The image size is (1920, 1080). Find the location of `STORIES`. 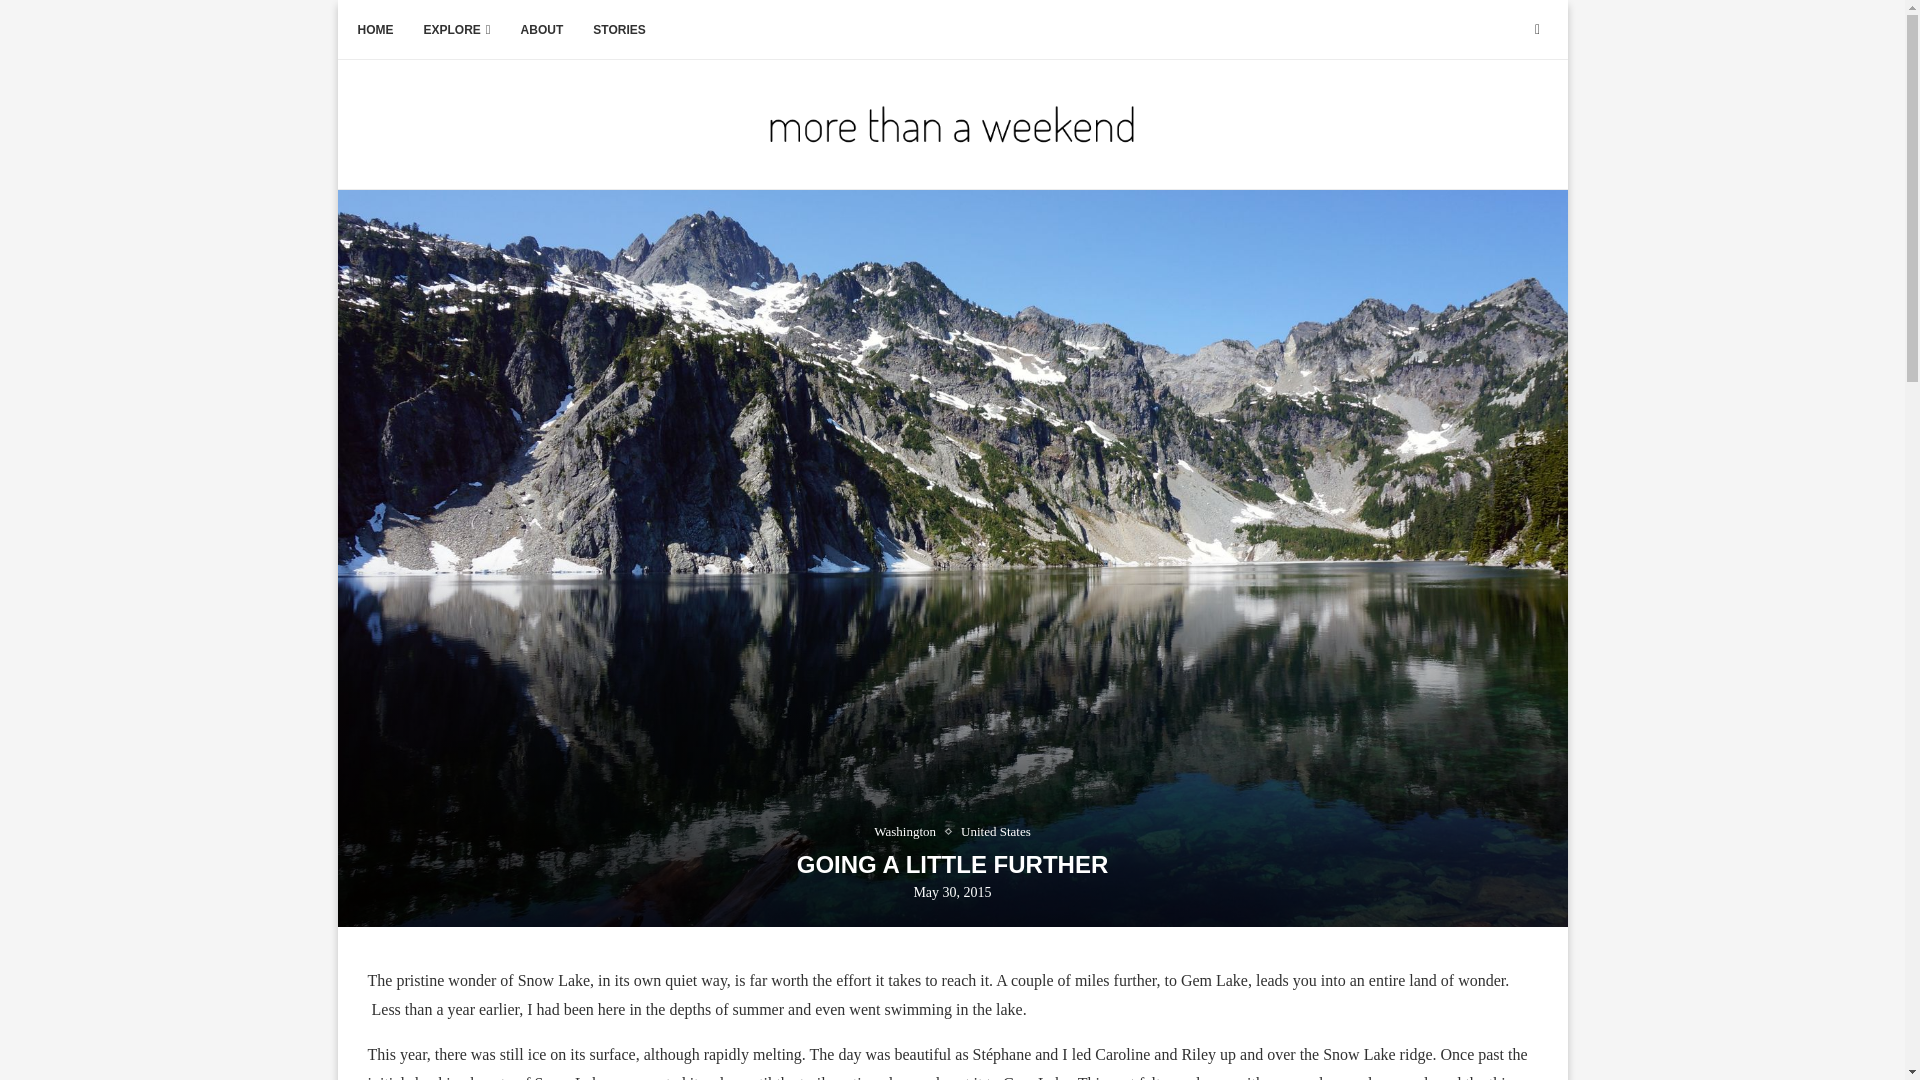

STORIES is located at coordinates (619, 30).